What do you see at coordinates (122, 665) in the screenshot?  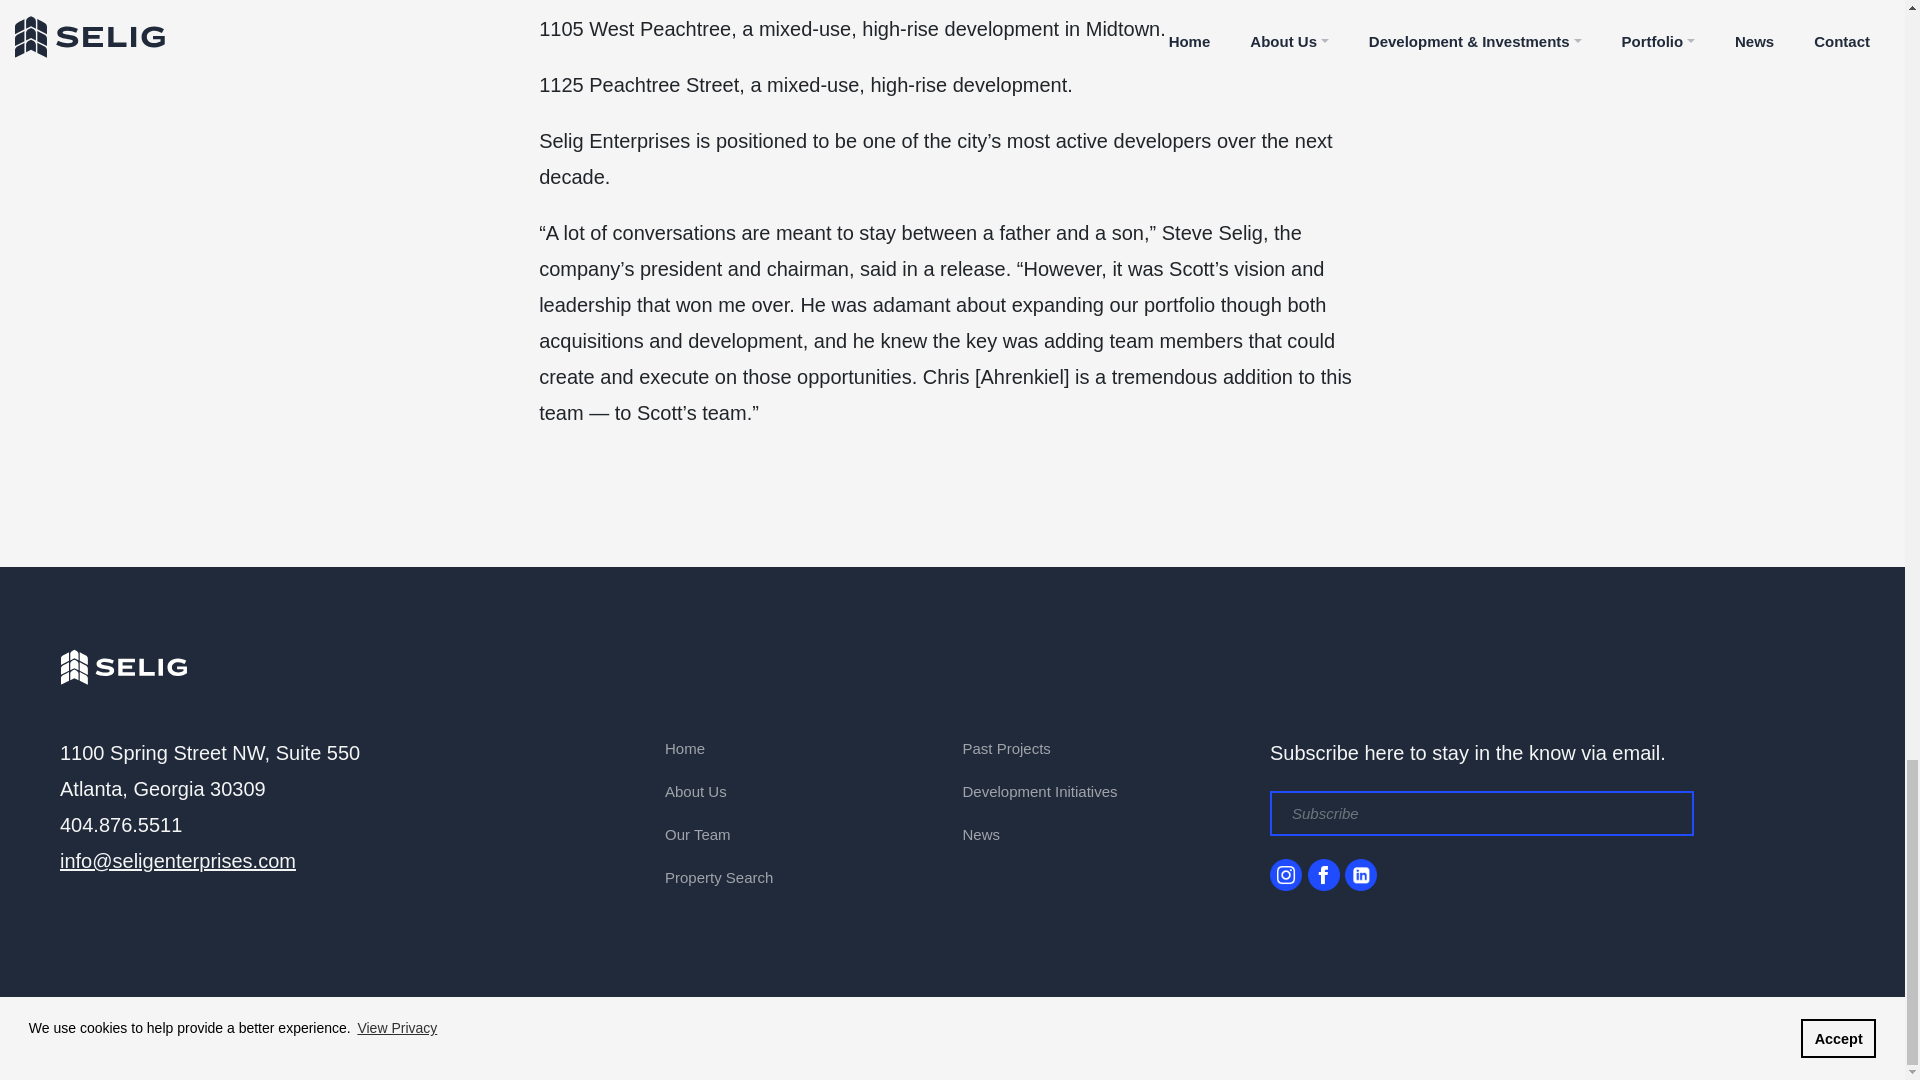 I see `Selig Enterprises` at bounding box center [122, 665].